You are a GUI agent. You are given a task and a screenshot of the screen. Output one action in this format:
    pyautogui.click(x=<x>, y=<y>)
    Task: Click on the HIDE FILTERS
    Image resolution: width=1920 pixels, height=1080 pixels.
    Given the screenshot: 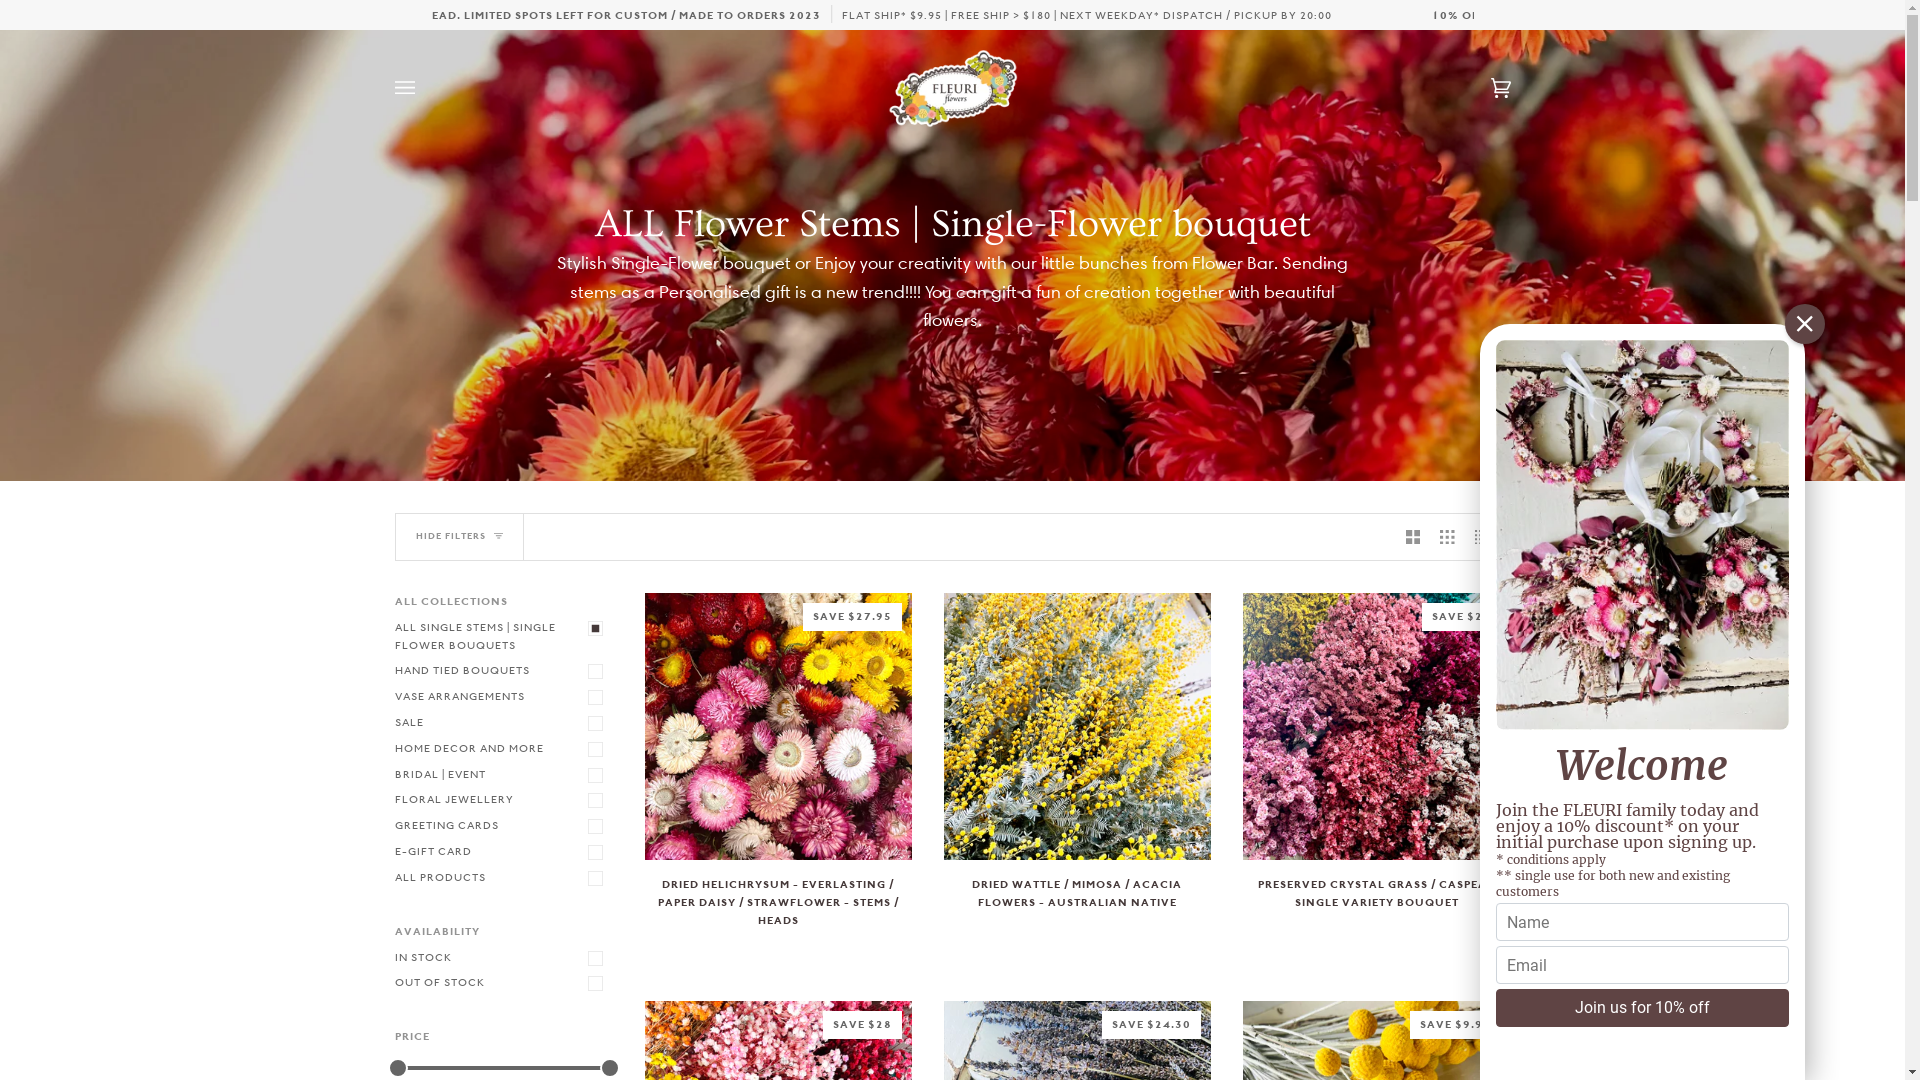 What is the action you would take?
    pyautogui.click(x=460, y=537)
    